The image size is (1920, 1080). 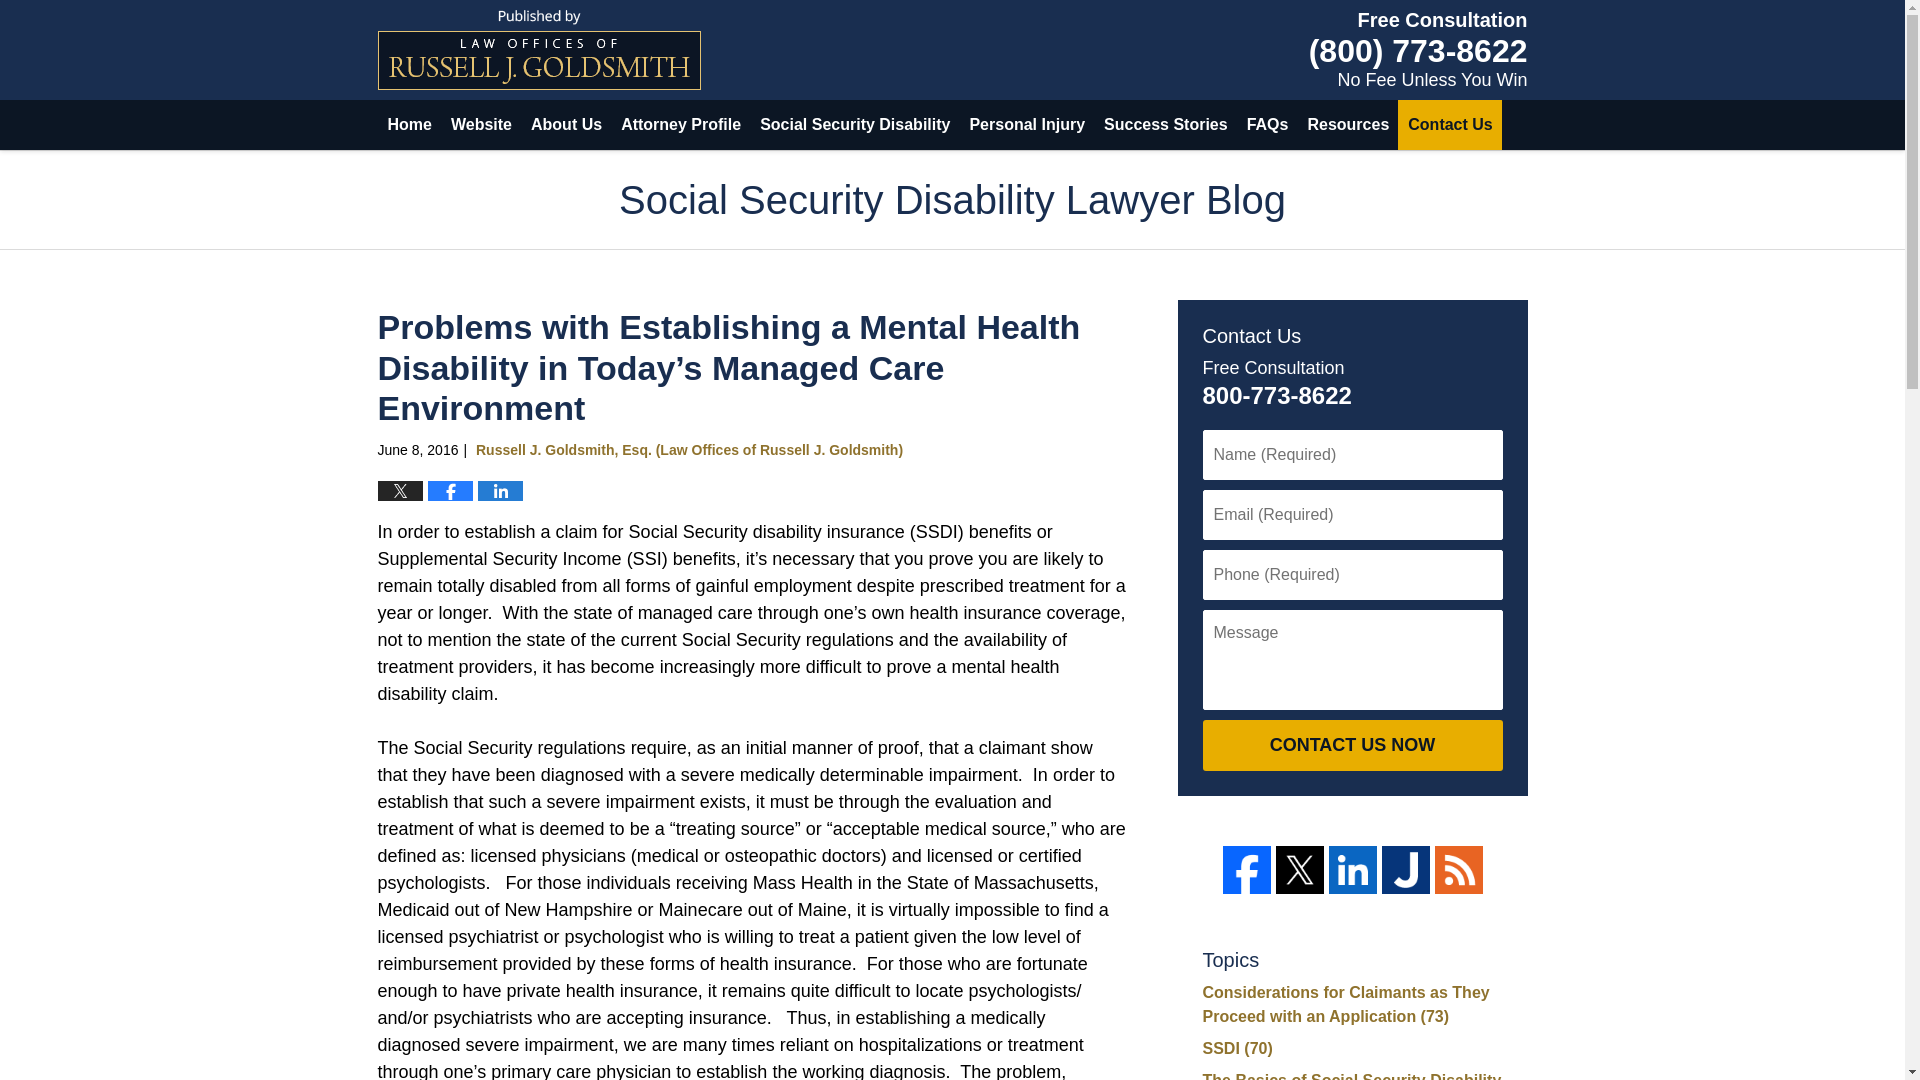 What do you see at coordinates (1165, 125) in the screenshot?
I see `Success Stories` at bounding box center [1165, 125].